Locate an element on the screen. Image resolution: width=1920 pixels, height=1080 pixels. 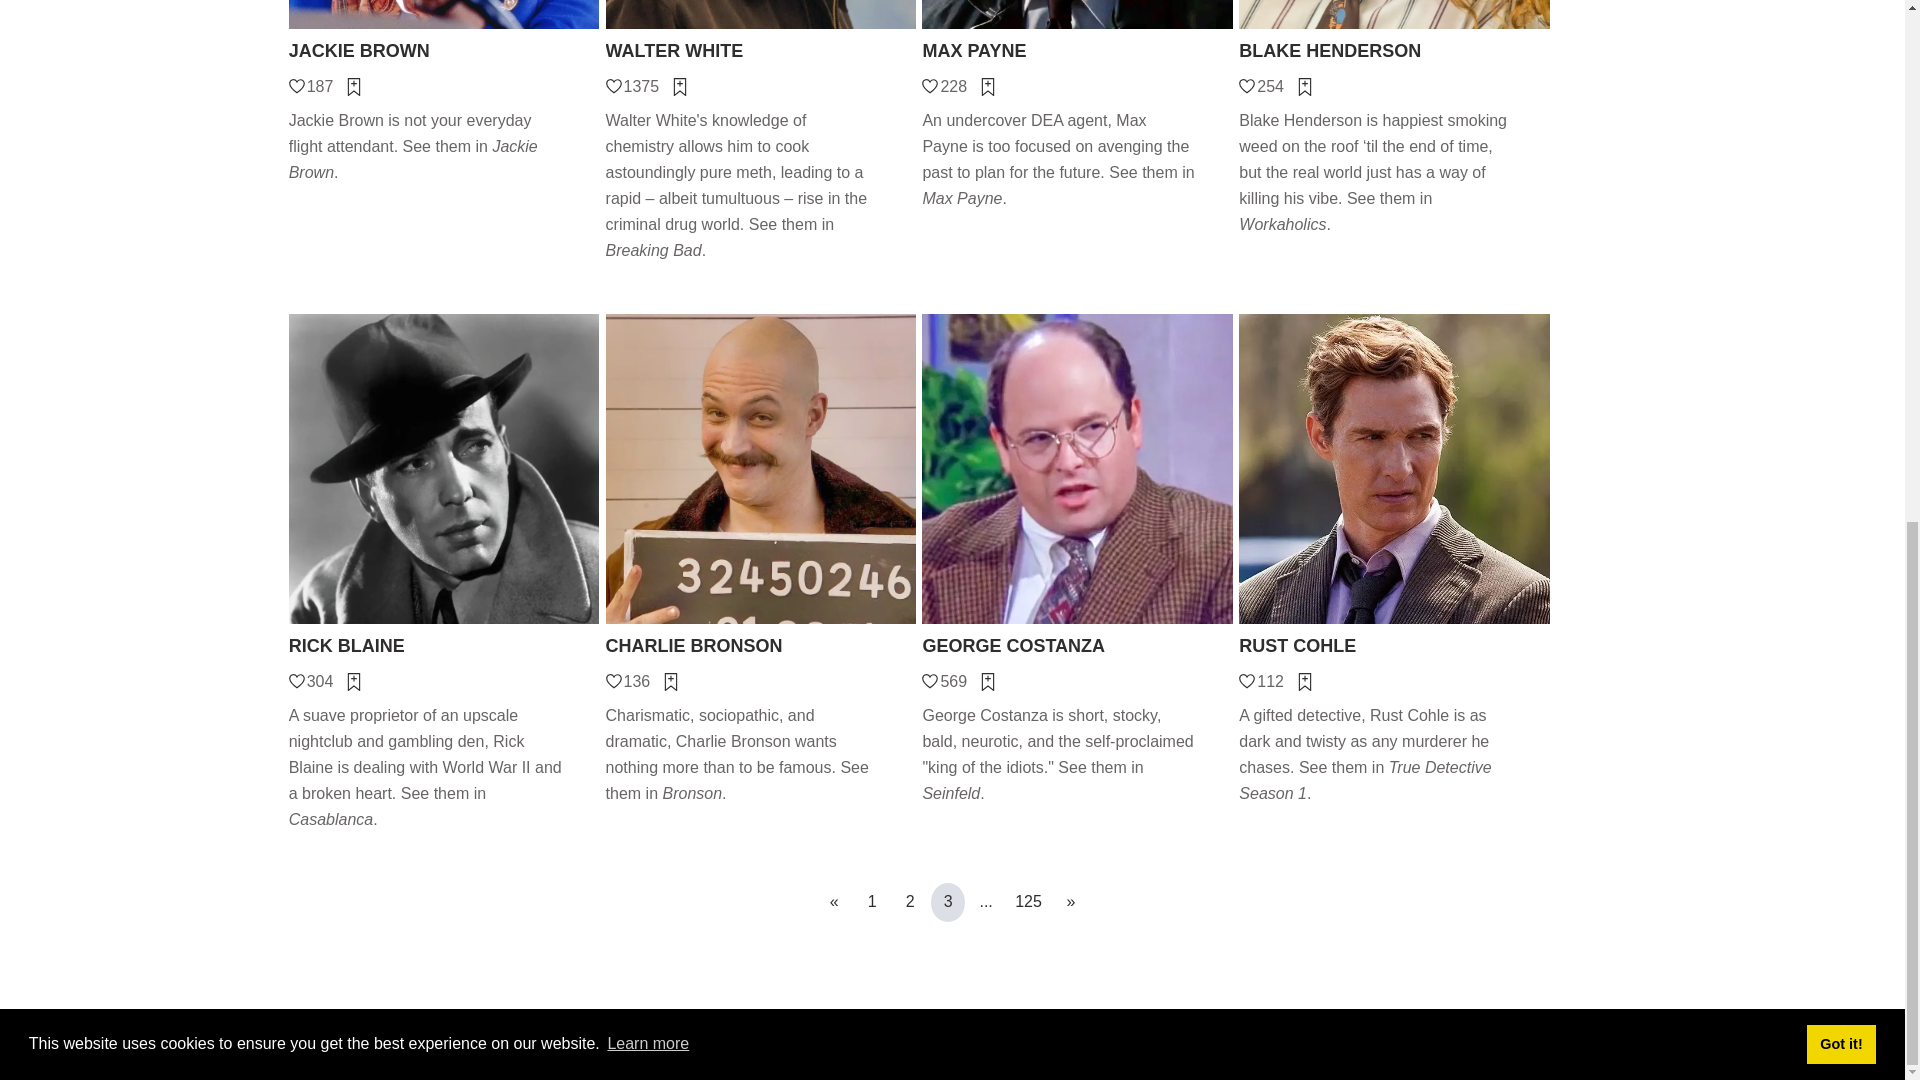
Got it! is located at coordinates (1840, 36).